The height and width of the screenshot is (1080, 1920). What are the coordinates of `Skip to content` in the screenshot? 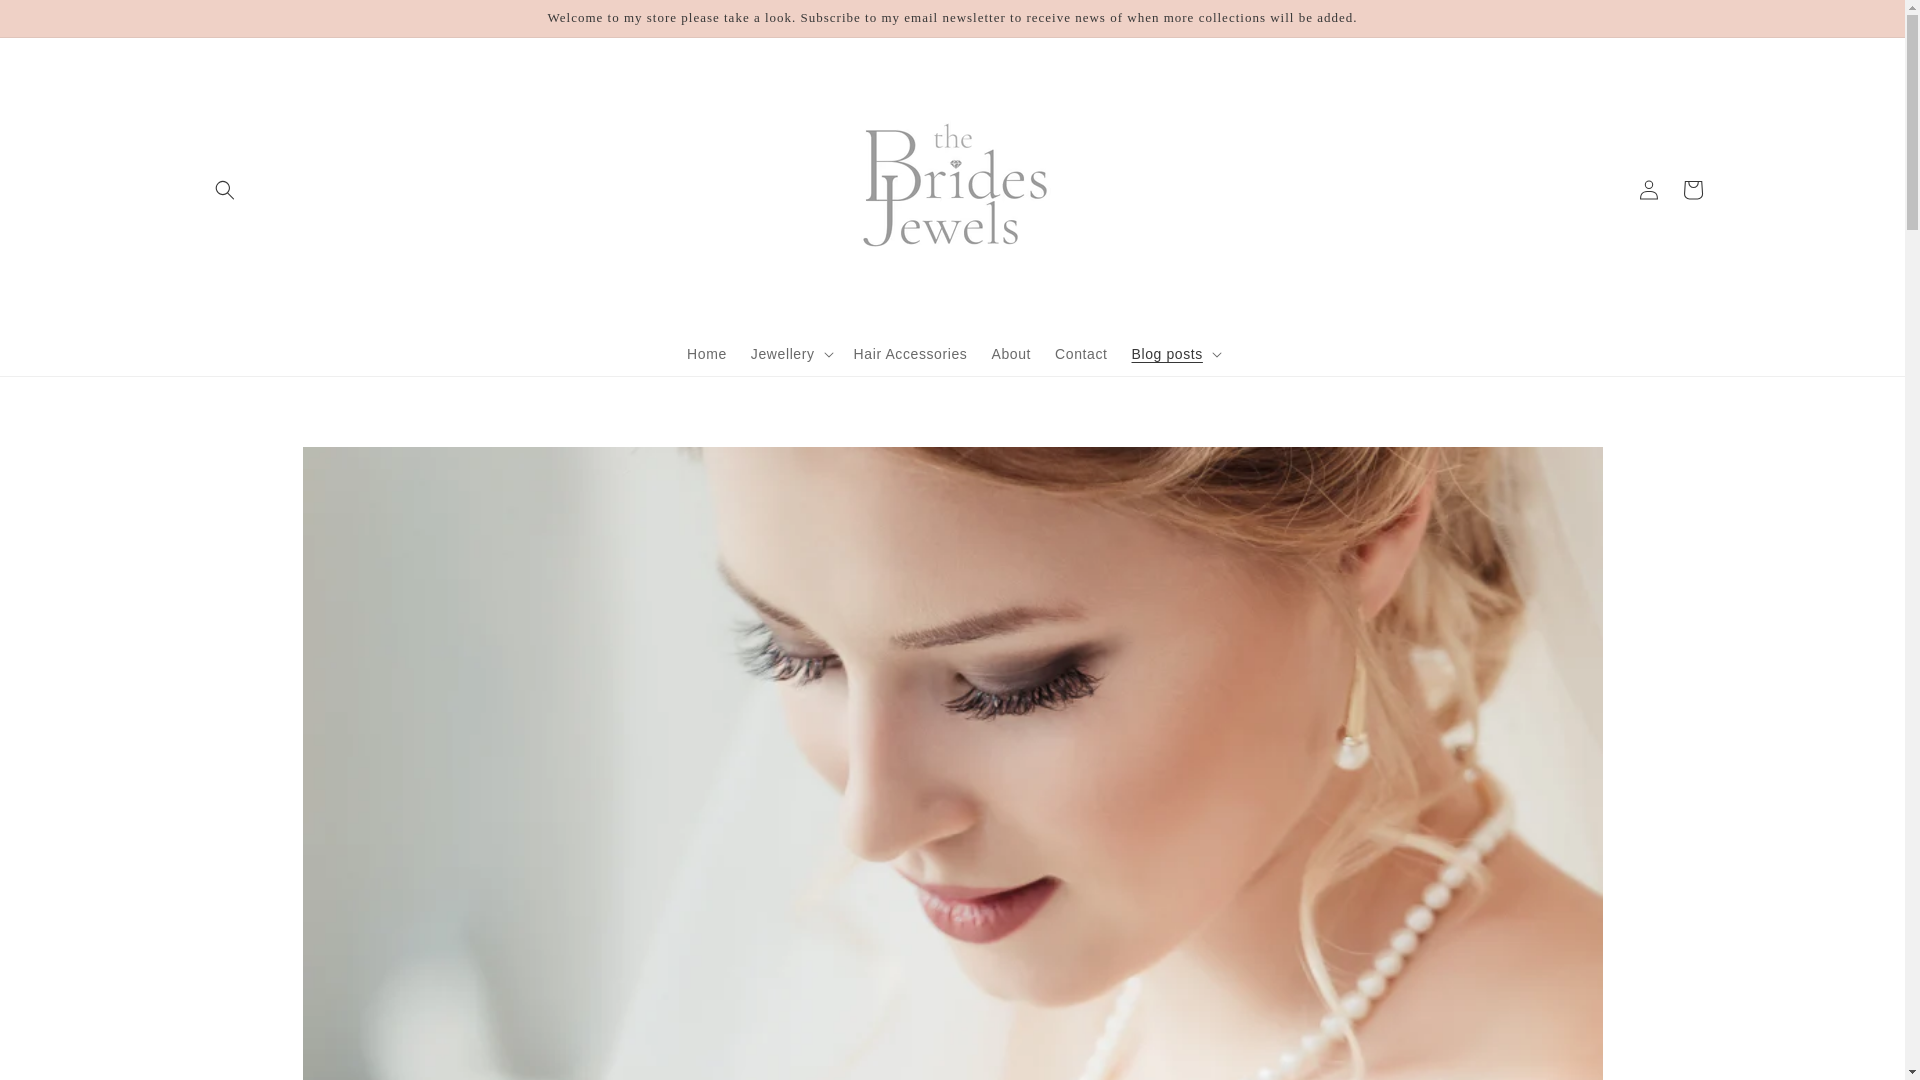 It's located at (60, 22).